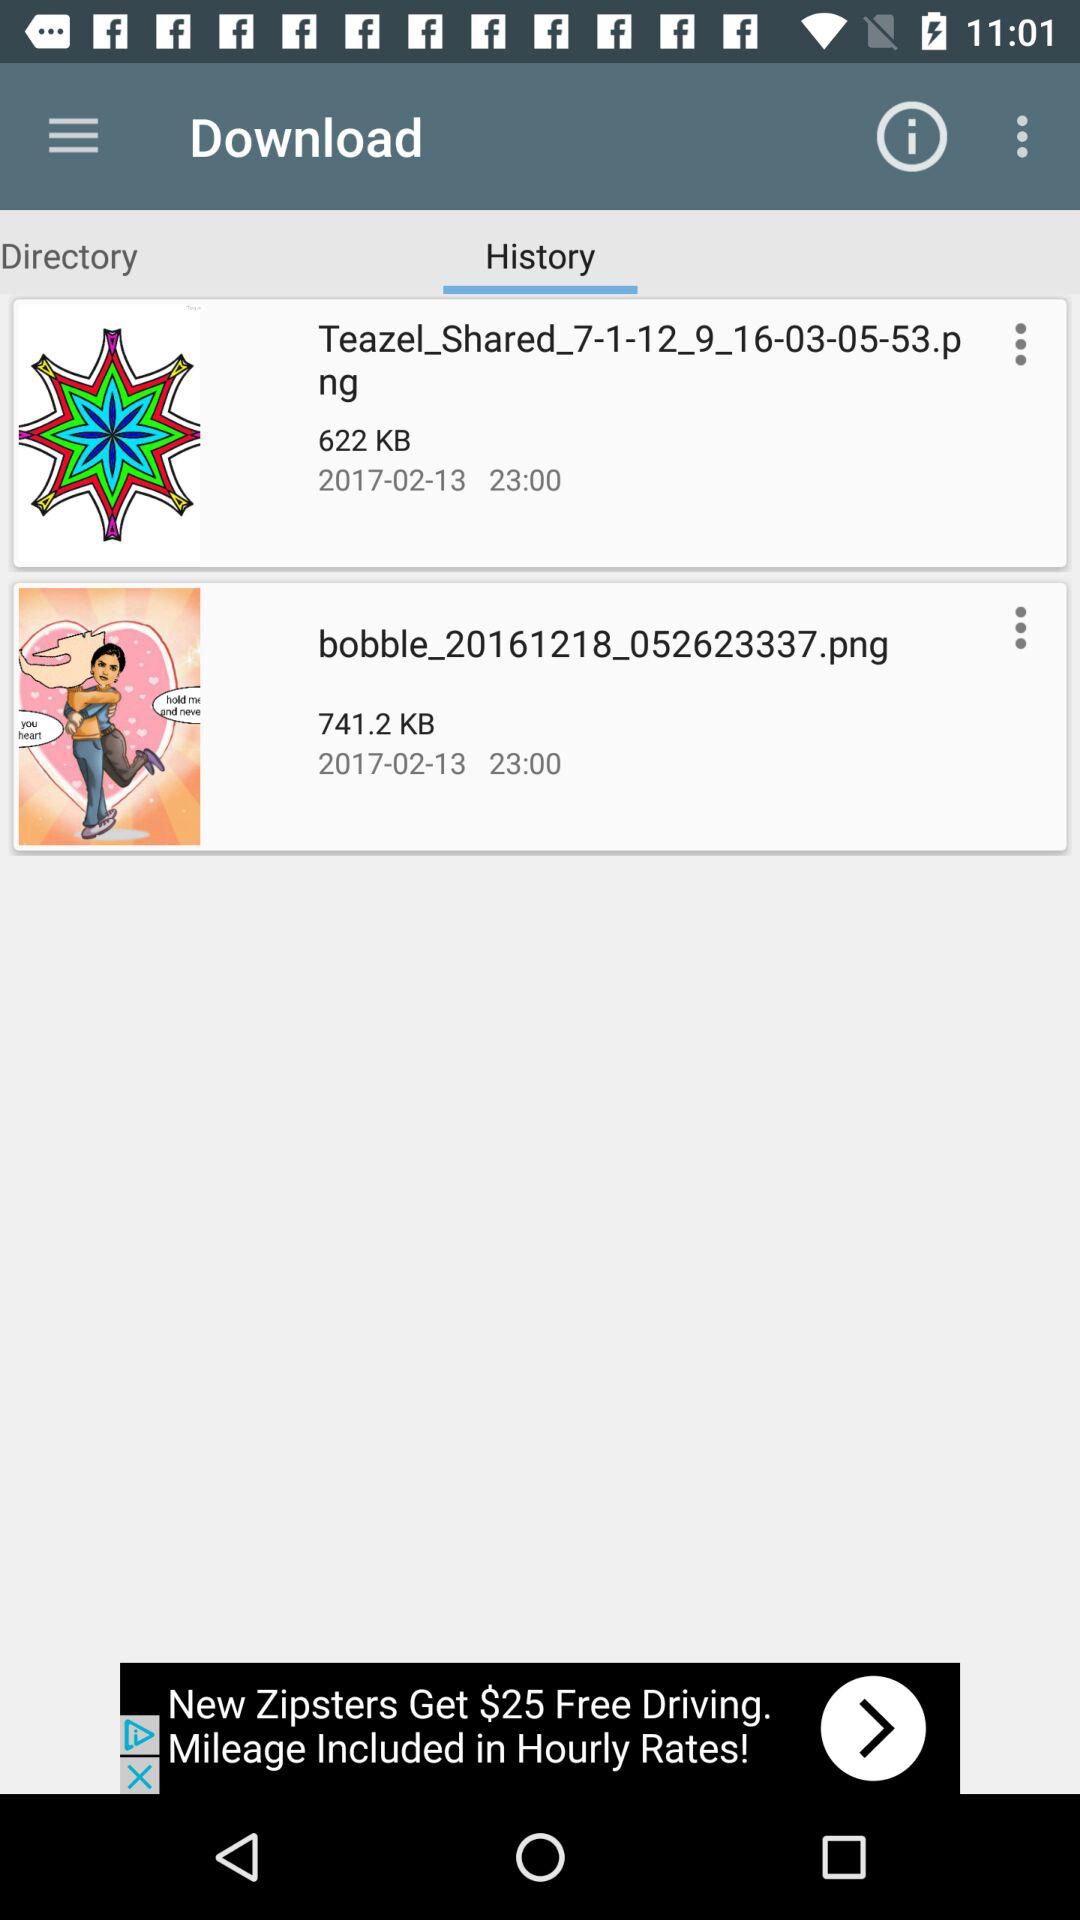 The width and height of the screenshot is (1080, 1920). I want to click on open settings, so click(1016, 627).